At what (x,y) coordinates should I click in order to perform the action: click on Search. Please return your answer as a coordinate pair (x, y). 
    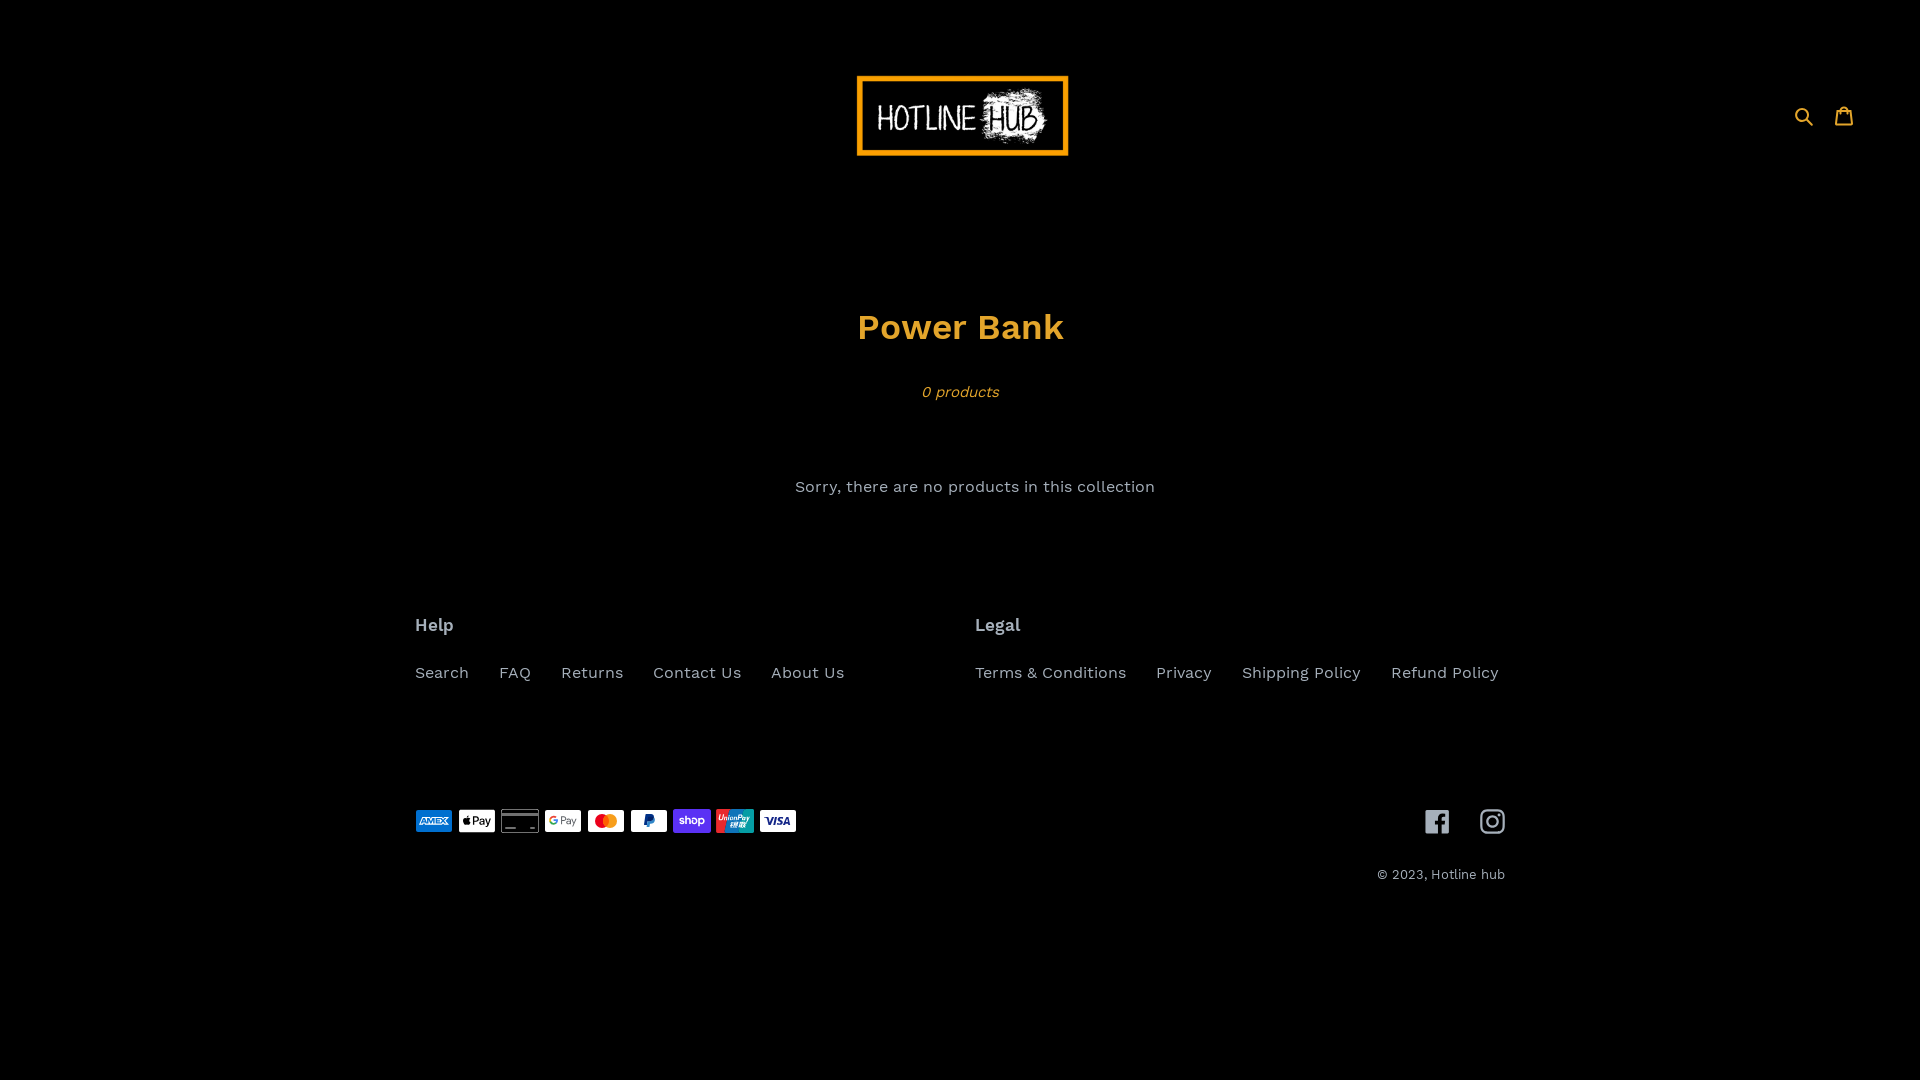
    Looking at the image, I should click on (1806, 115).